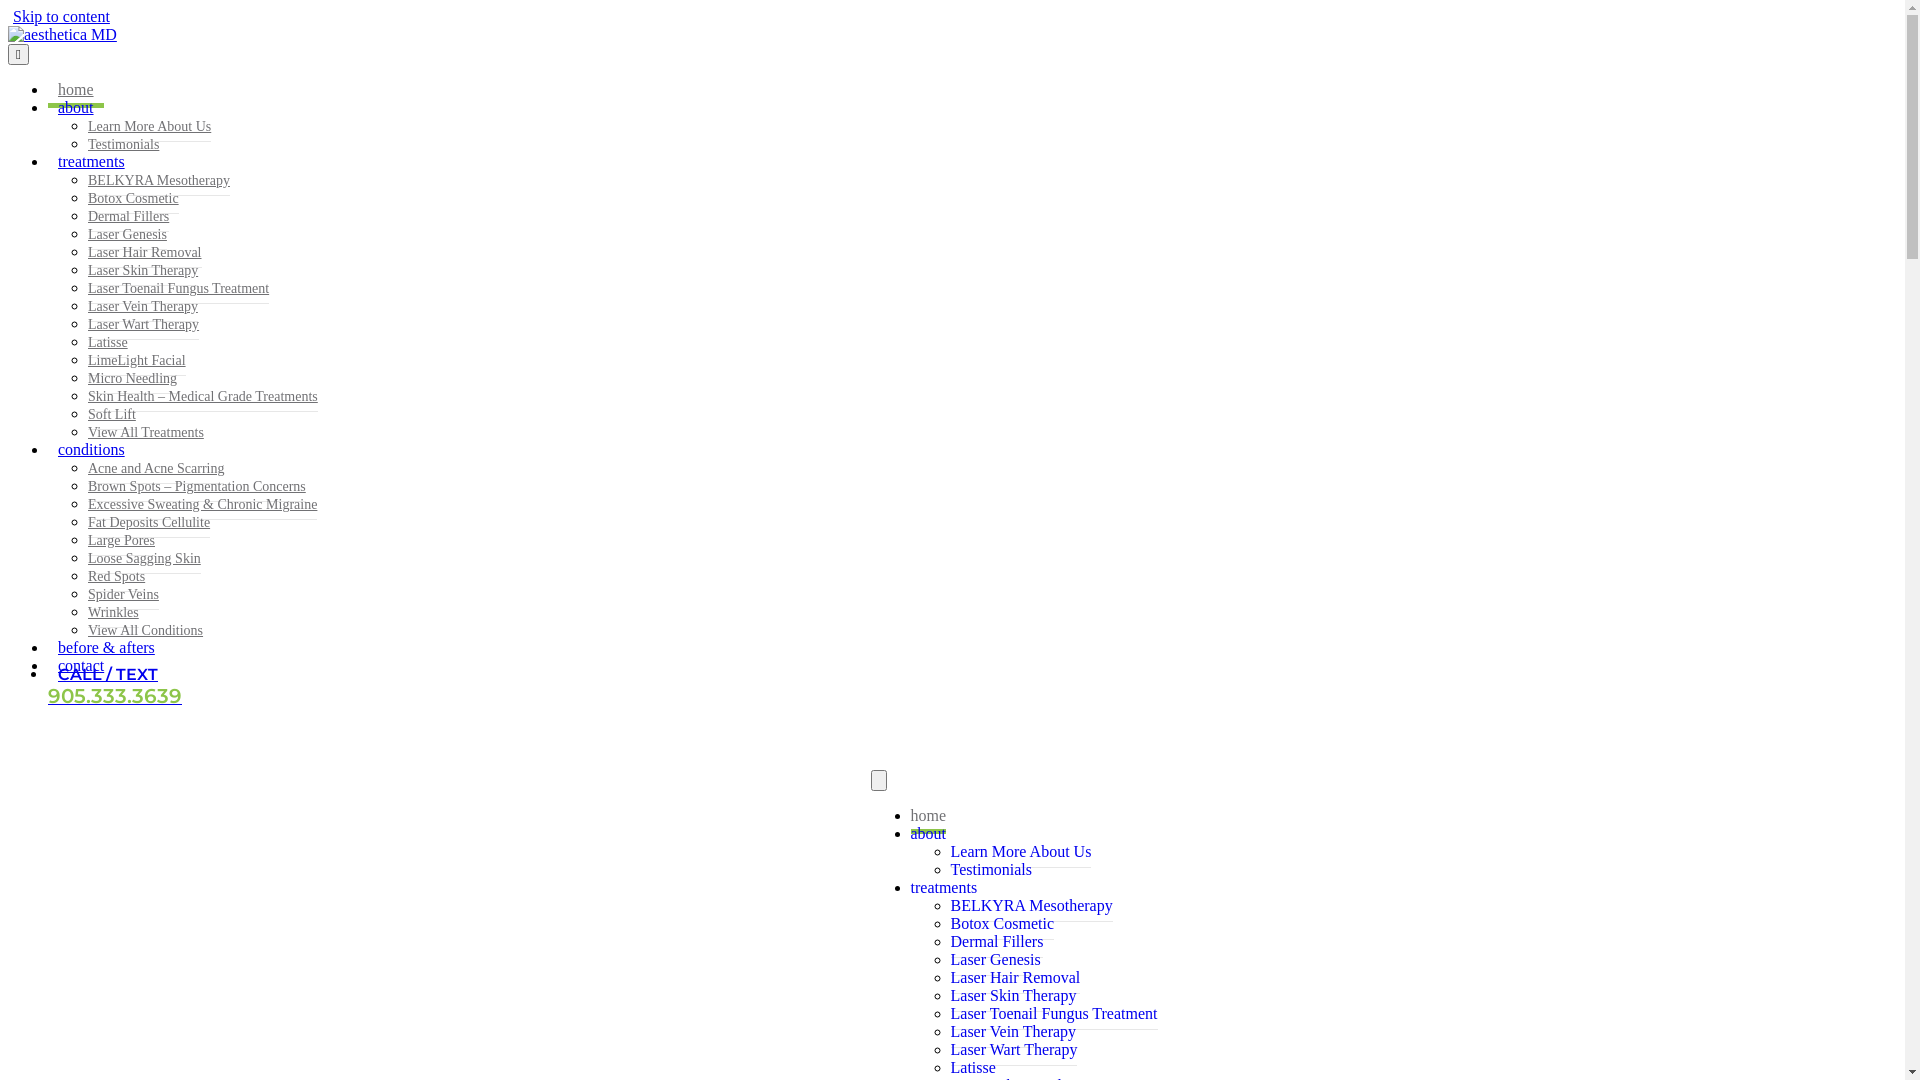 This screenshot has height=1080, width=1920. I want to click on conditions, so click(92, 450).